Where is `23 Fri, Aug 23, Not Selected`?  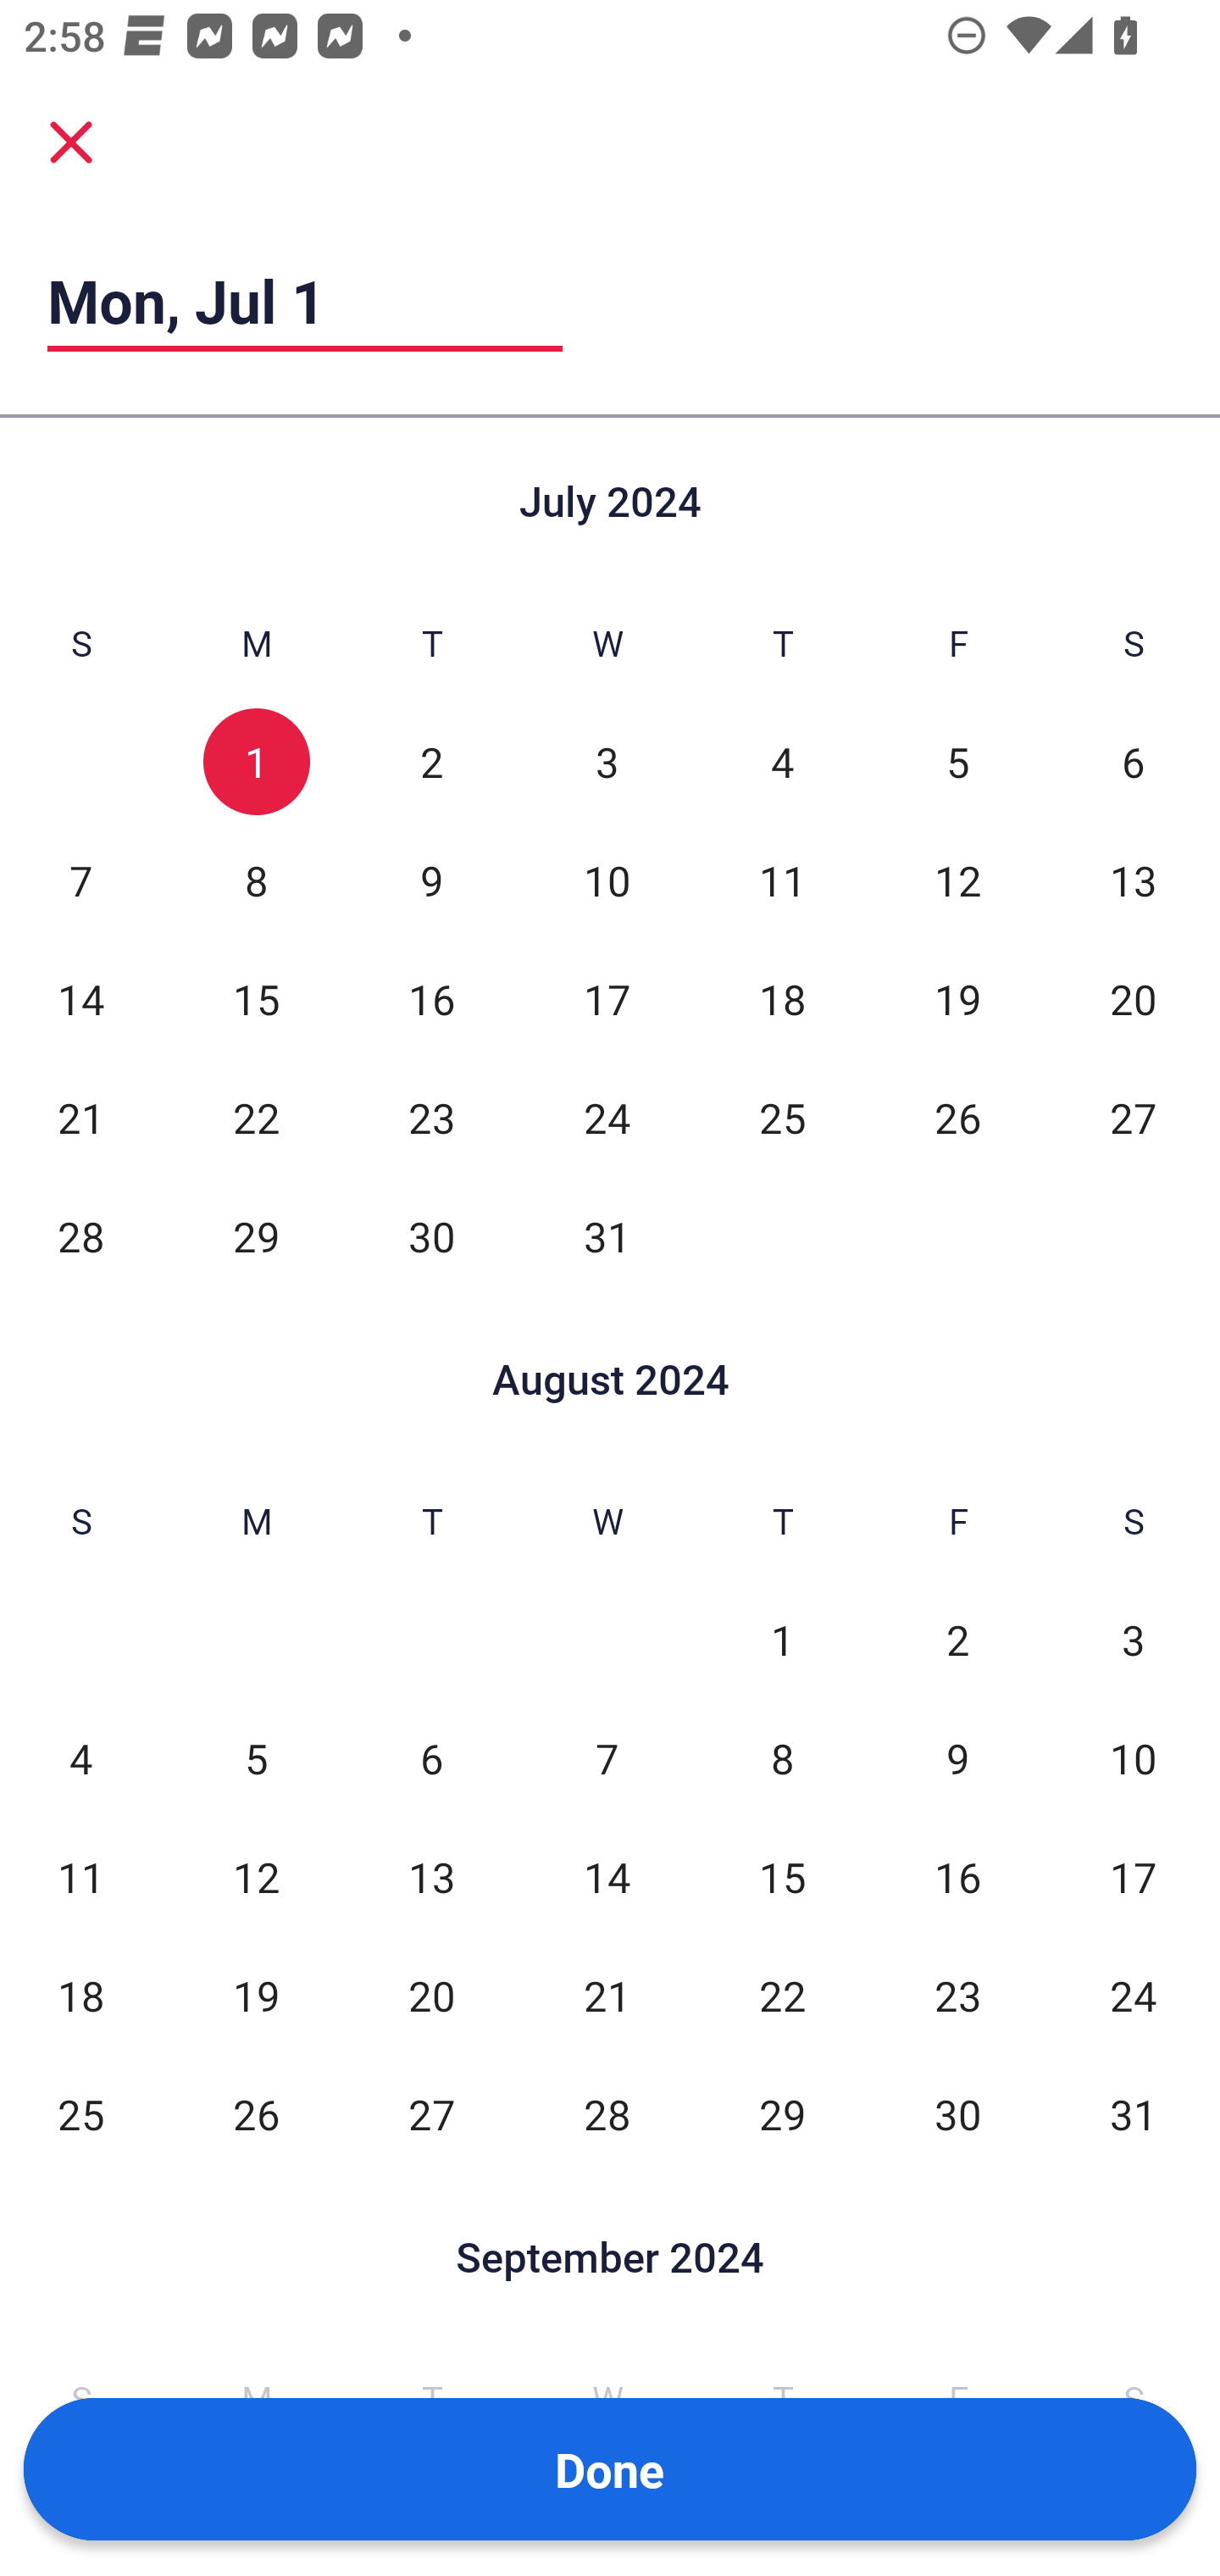
23 Fri, Aug 23, Not Selected is located at coordinates (957, 1996).